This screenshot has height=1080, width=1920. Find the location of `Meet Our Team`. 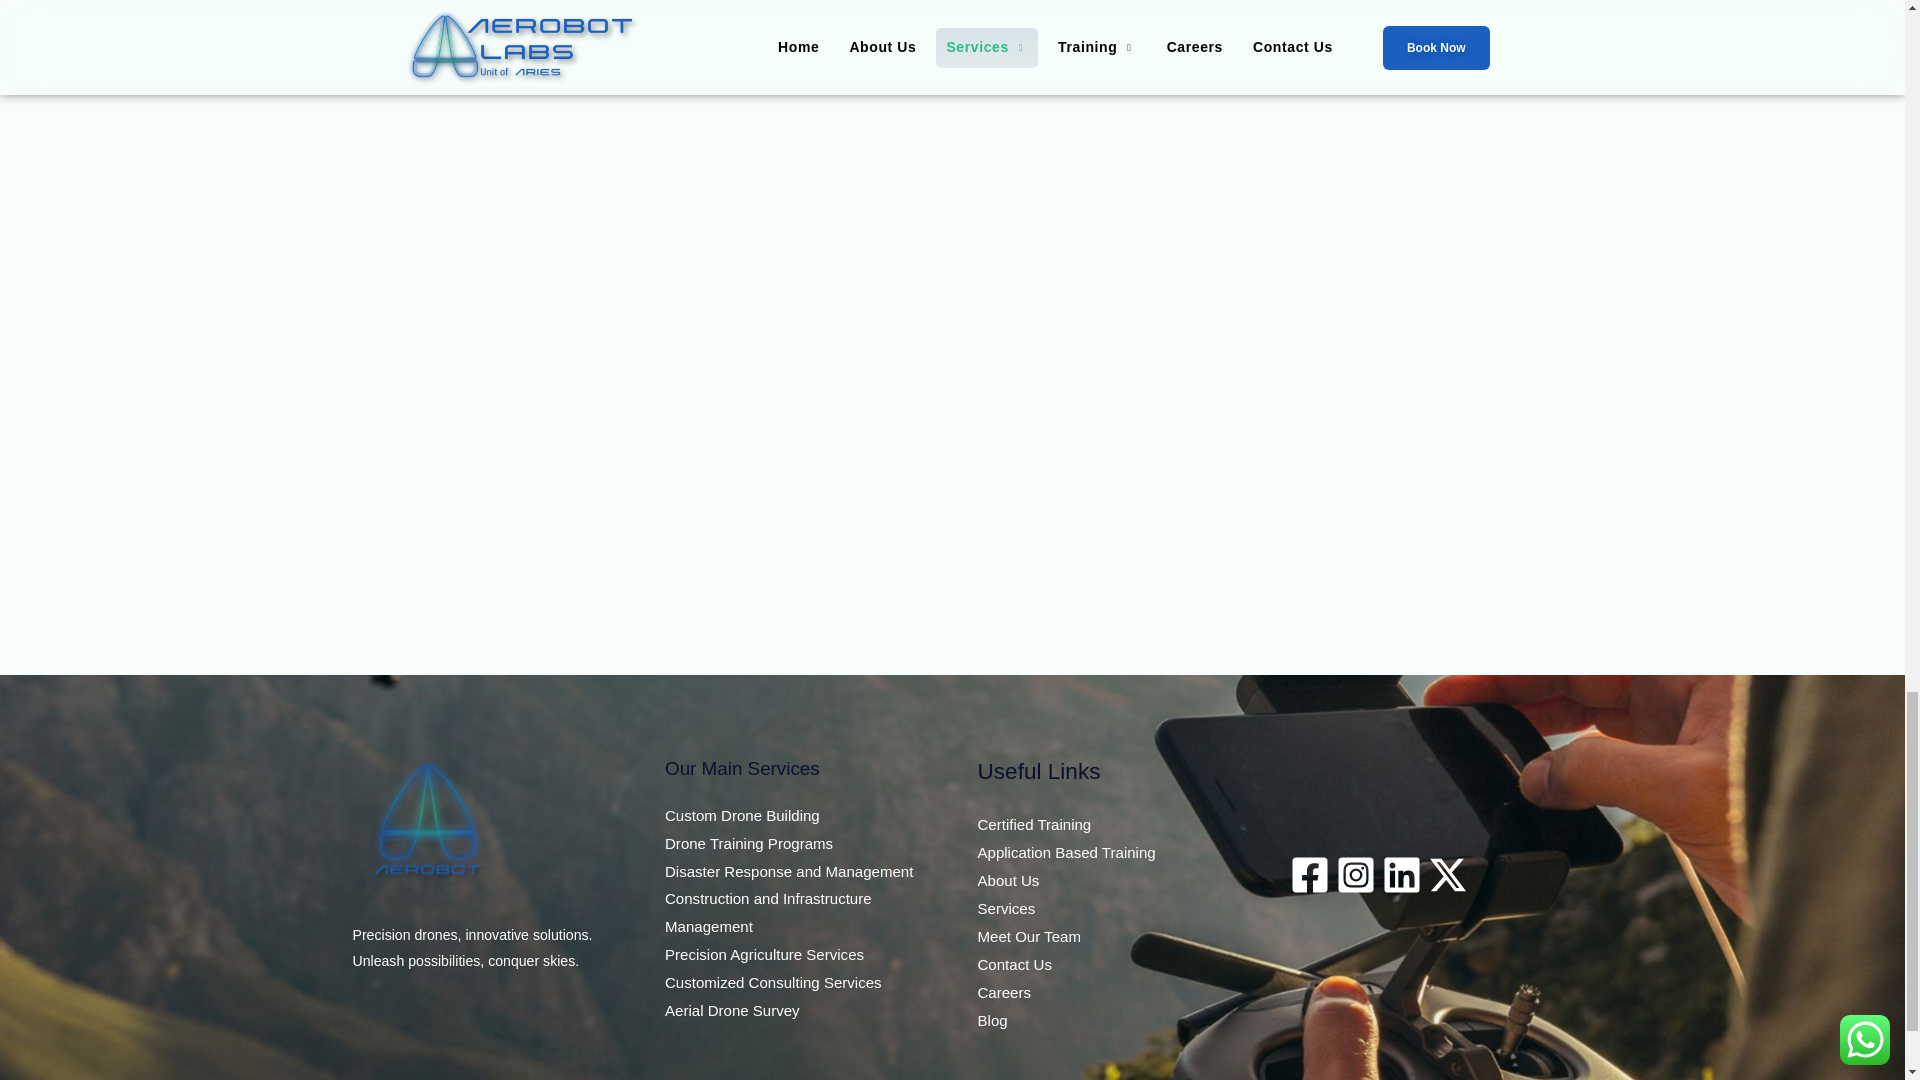

Meet Our Team is located at coordinates (1028, 936).